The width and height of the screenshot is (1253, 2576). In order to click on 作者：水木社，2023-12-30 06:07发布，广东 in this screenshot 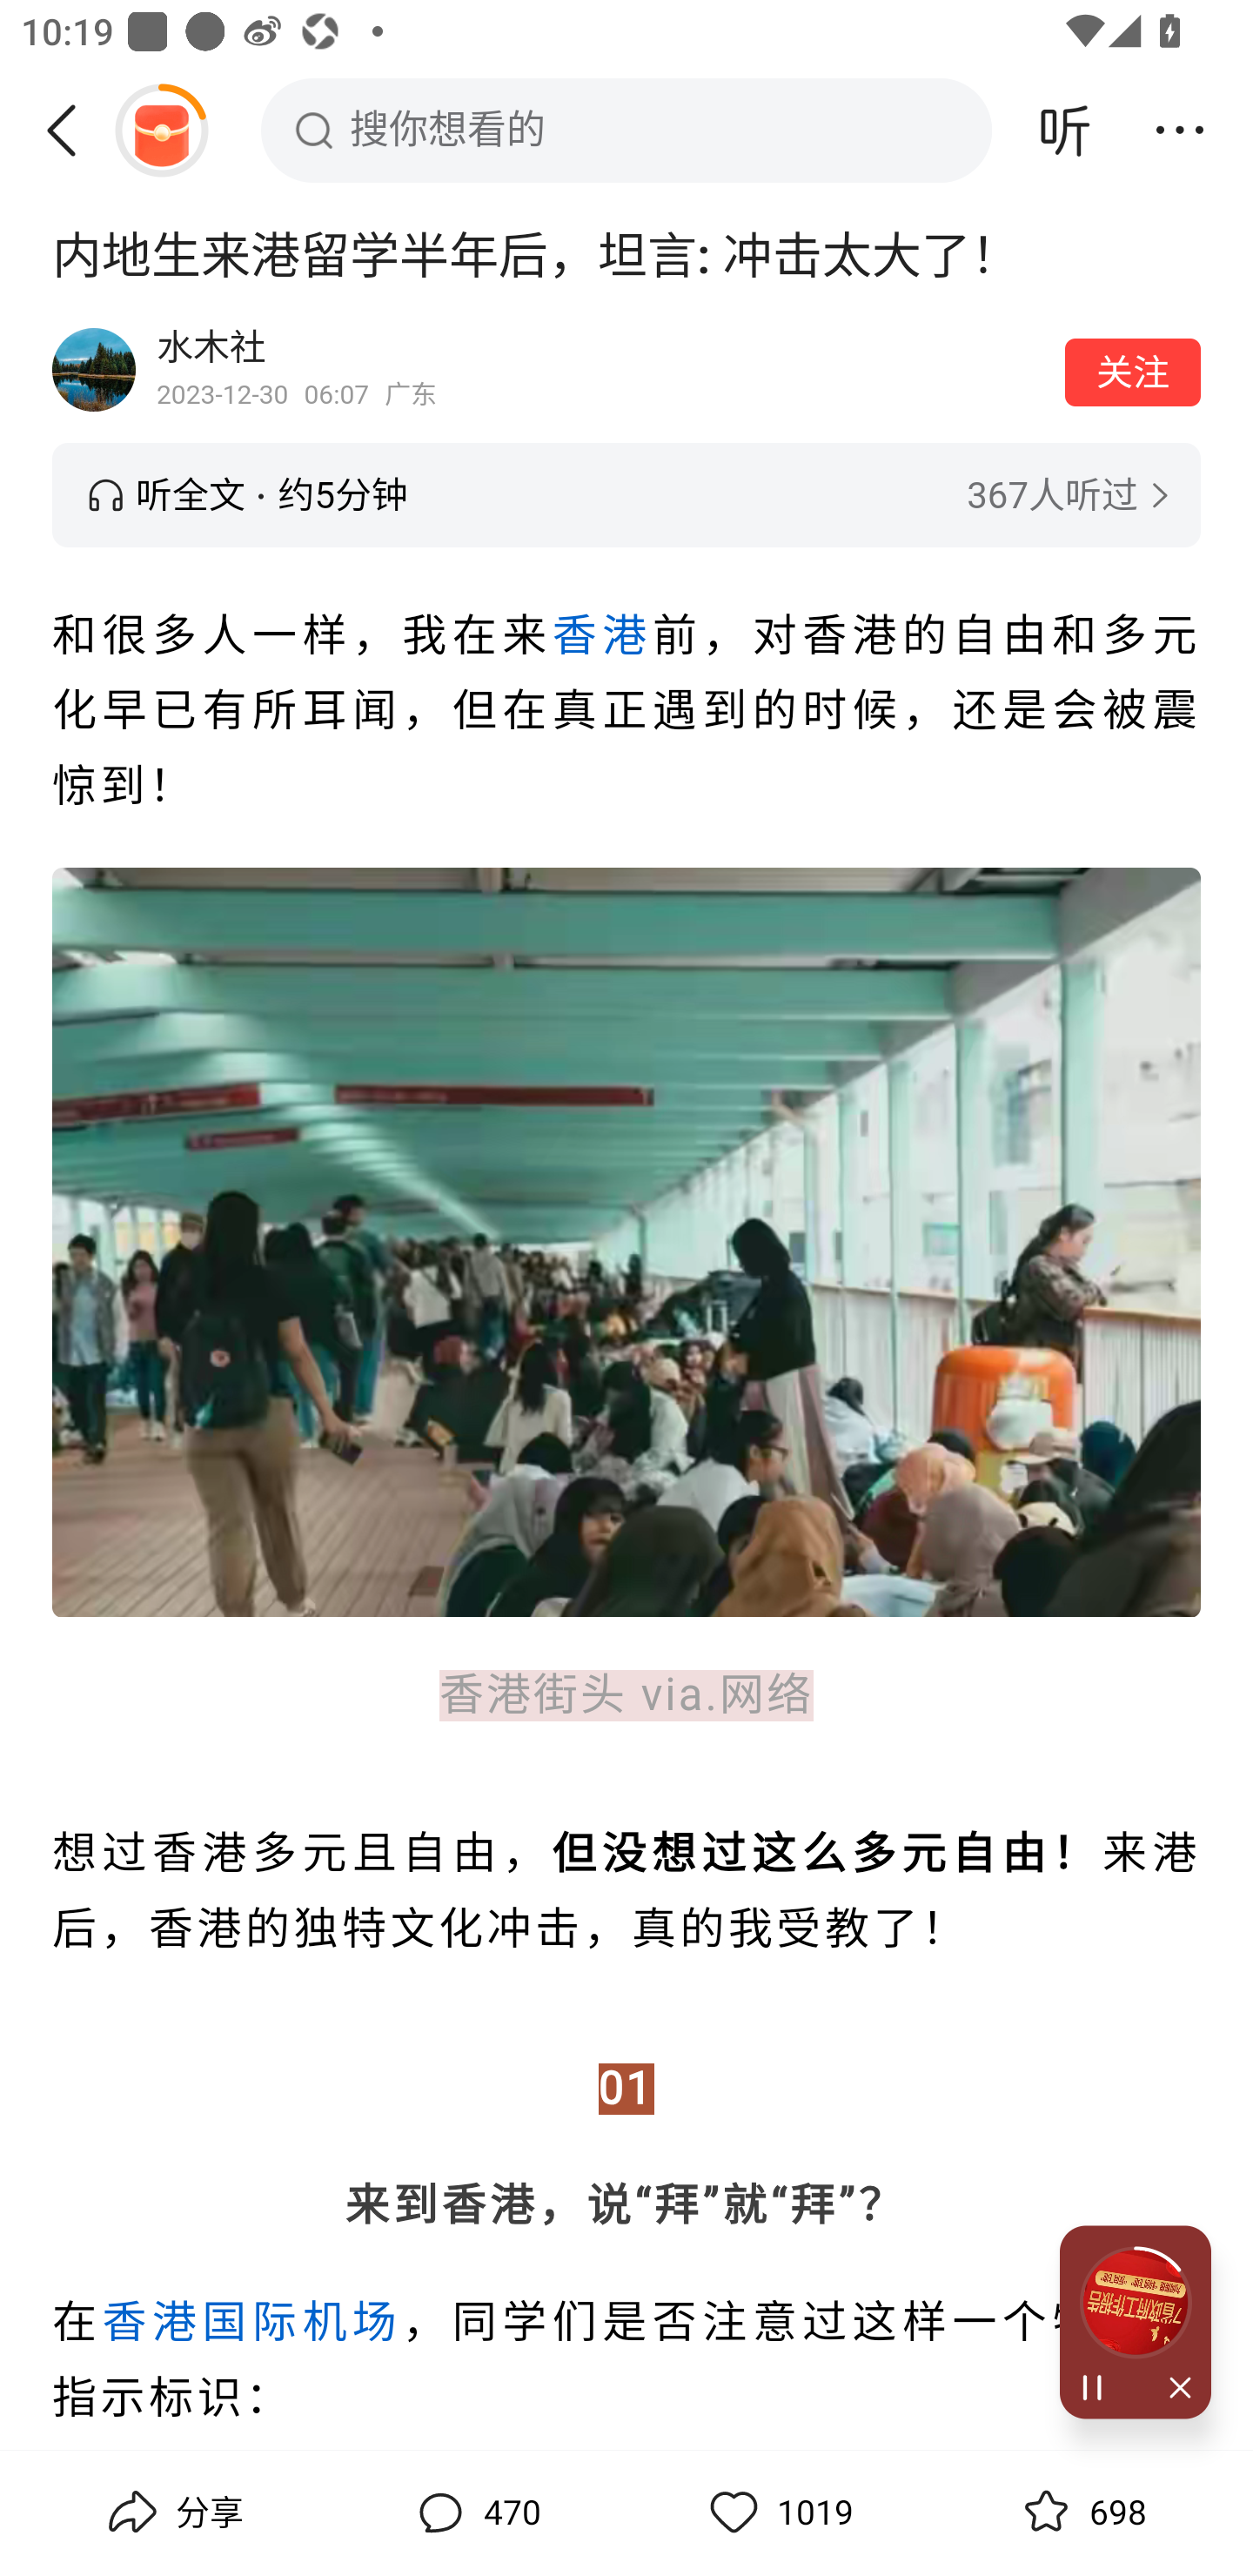, I will do `click(600, 369)`.